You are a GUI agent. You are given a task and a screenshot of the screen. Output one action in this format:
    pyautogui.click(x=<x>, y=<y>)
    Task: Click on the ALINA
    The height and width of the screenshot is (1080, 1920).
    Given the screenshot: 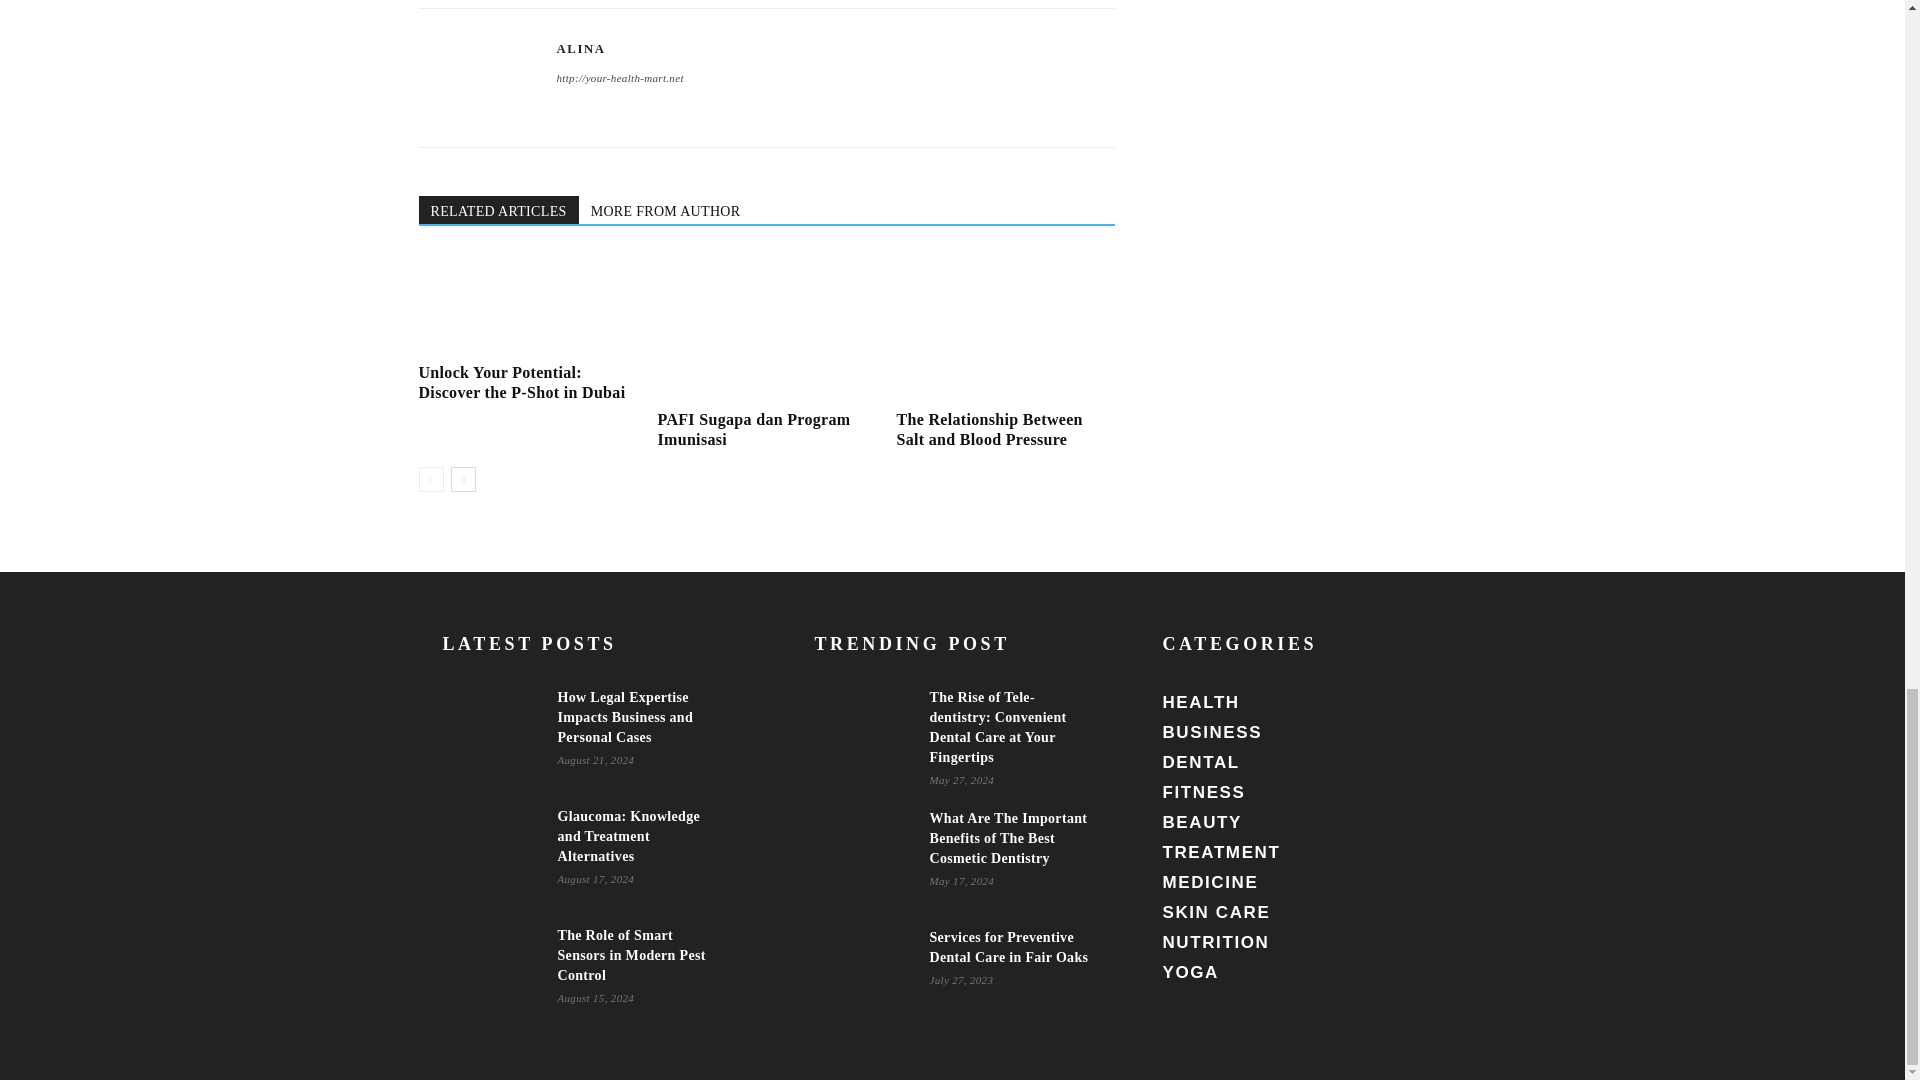 What is the action you would take?
    pyautogui.click(x=580, y=49)
    